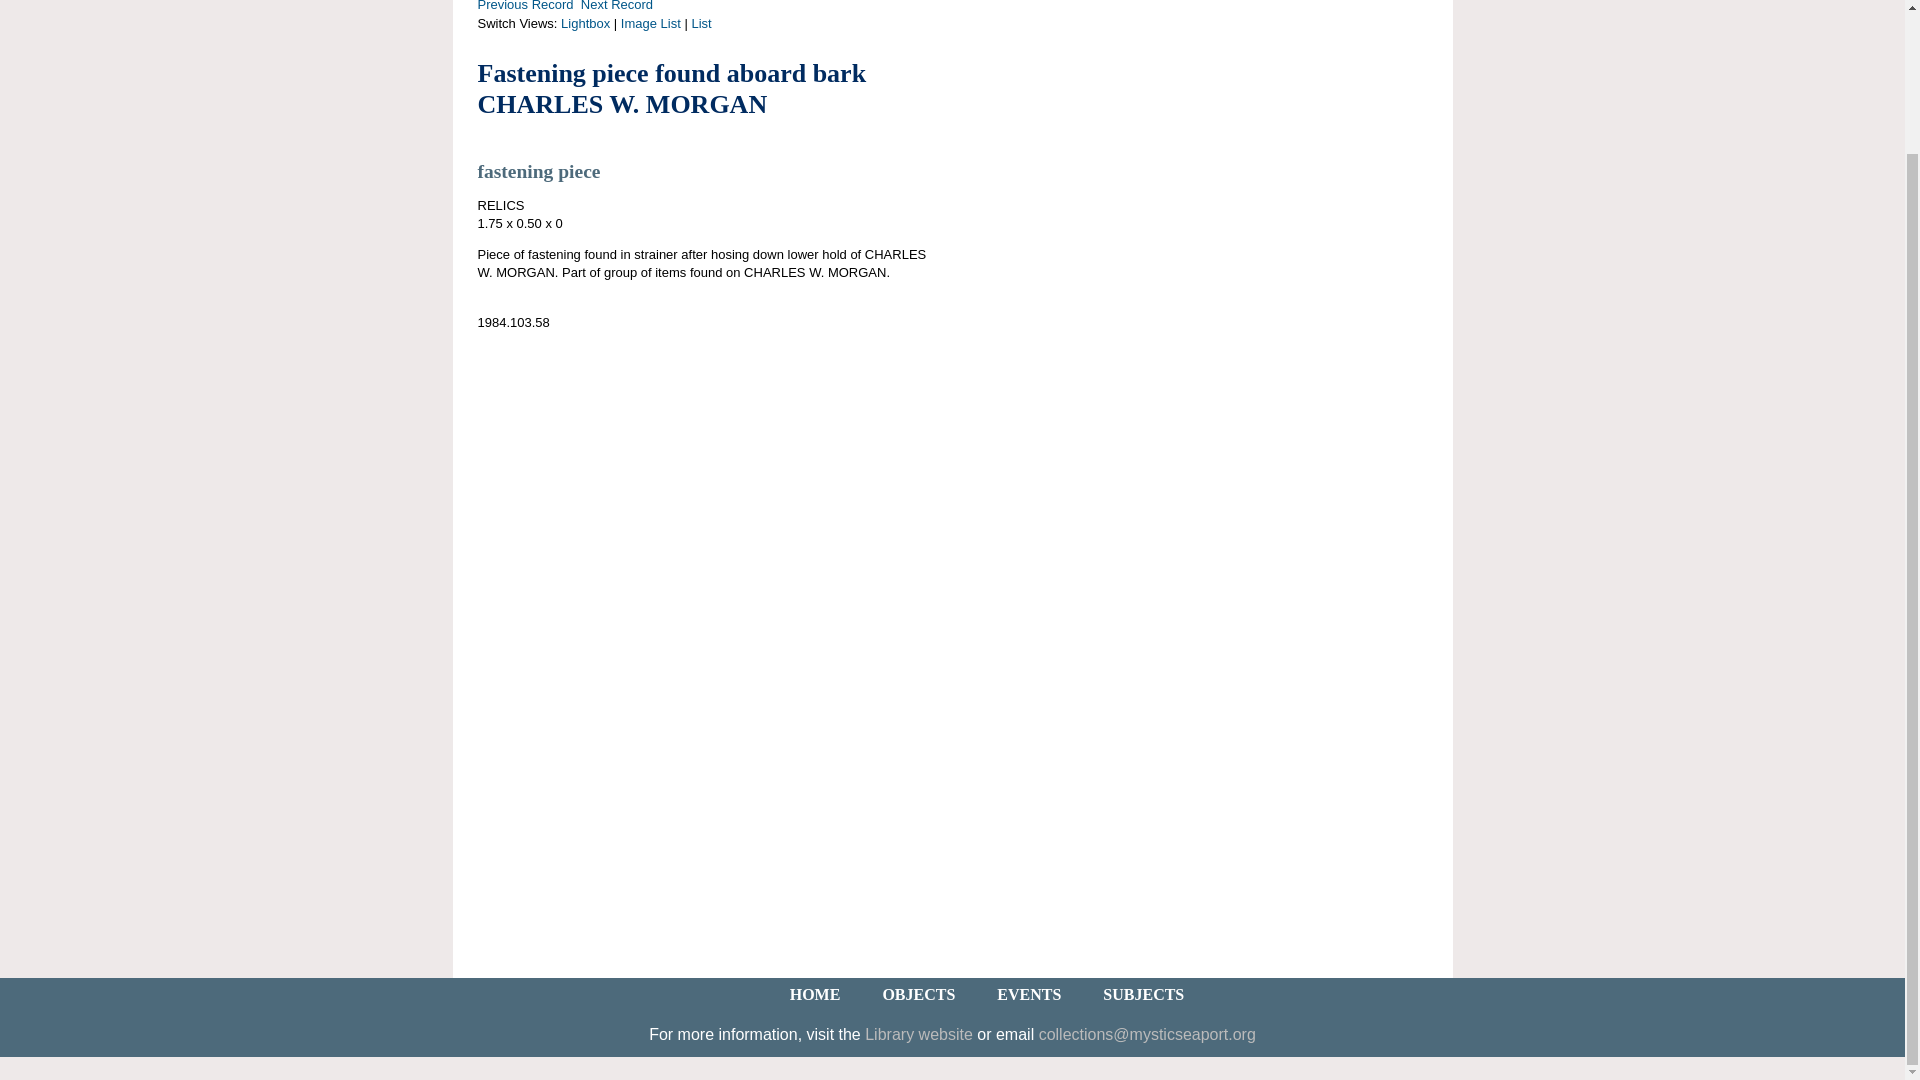  I want to click on Library website, so click(919, 1034).